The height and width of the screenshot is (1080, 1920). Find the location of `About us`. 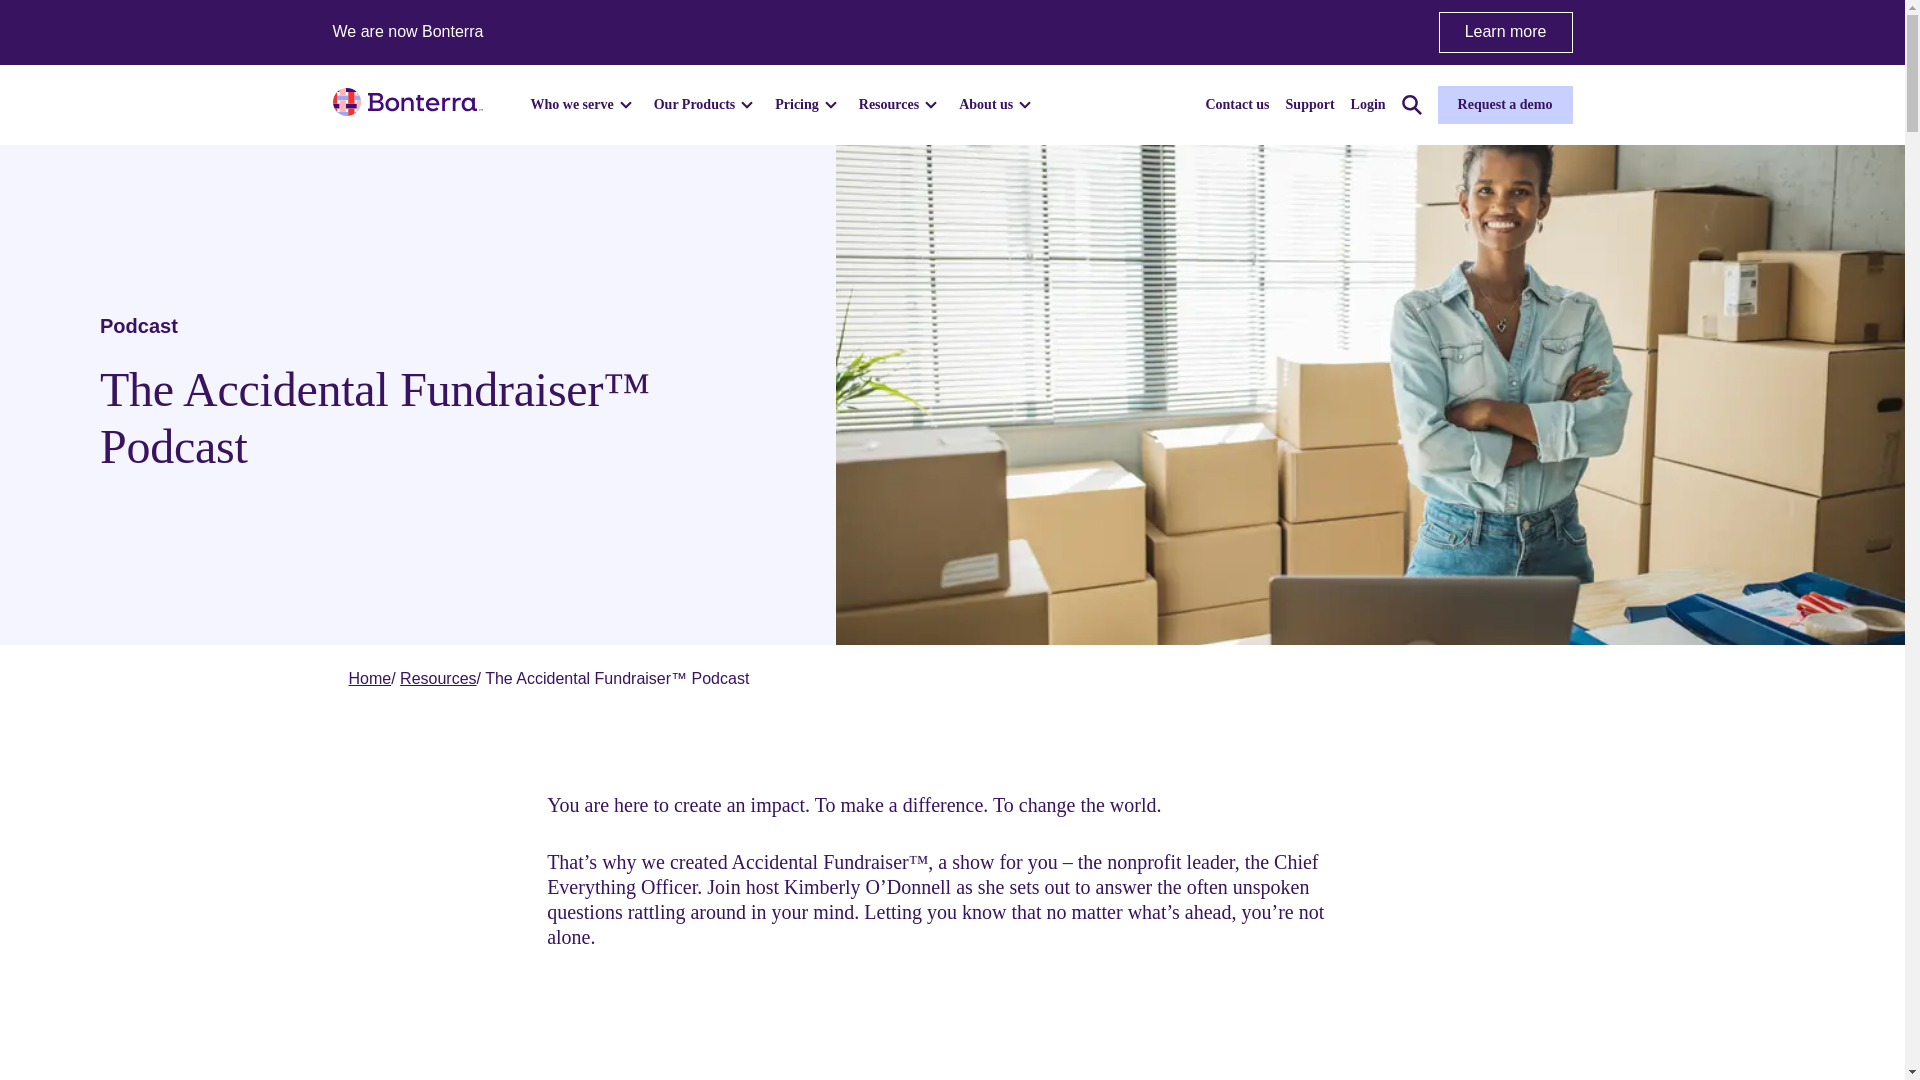

About us is located at coordinates (997, 104).